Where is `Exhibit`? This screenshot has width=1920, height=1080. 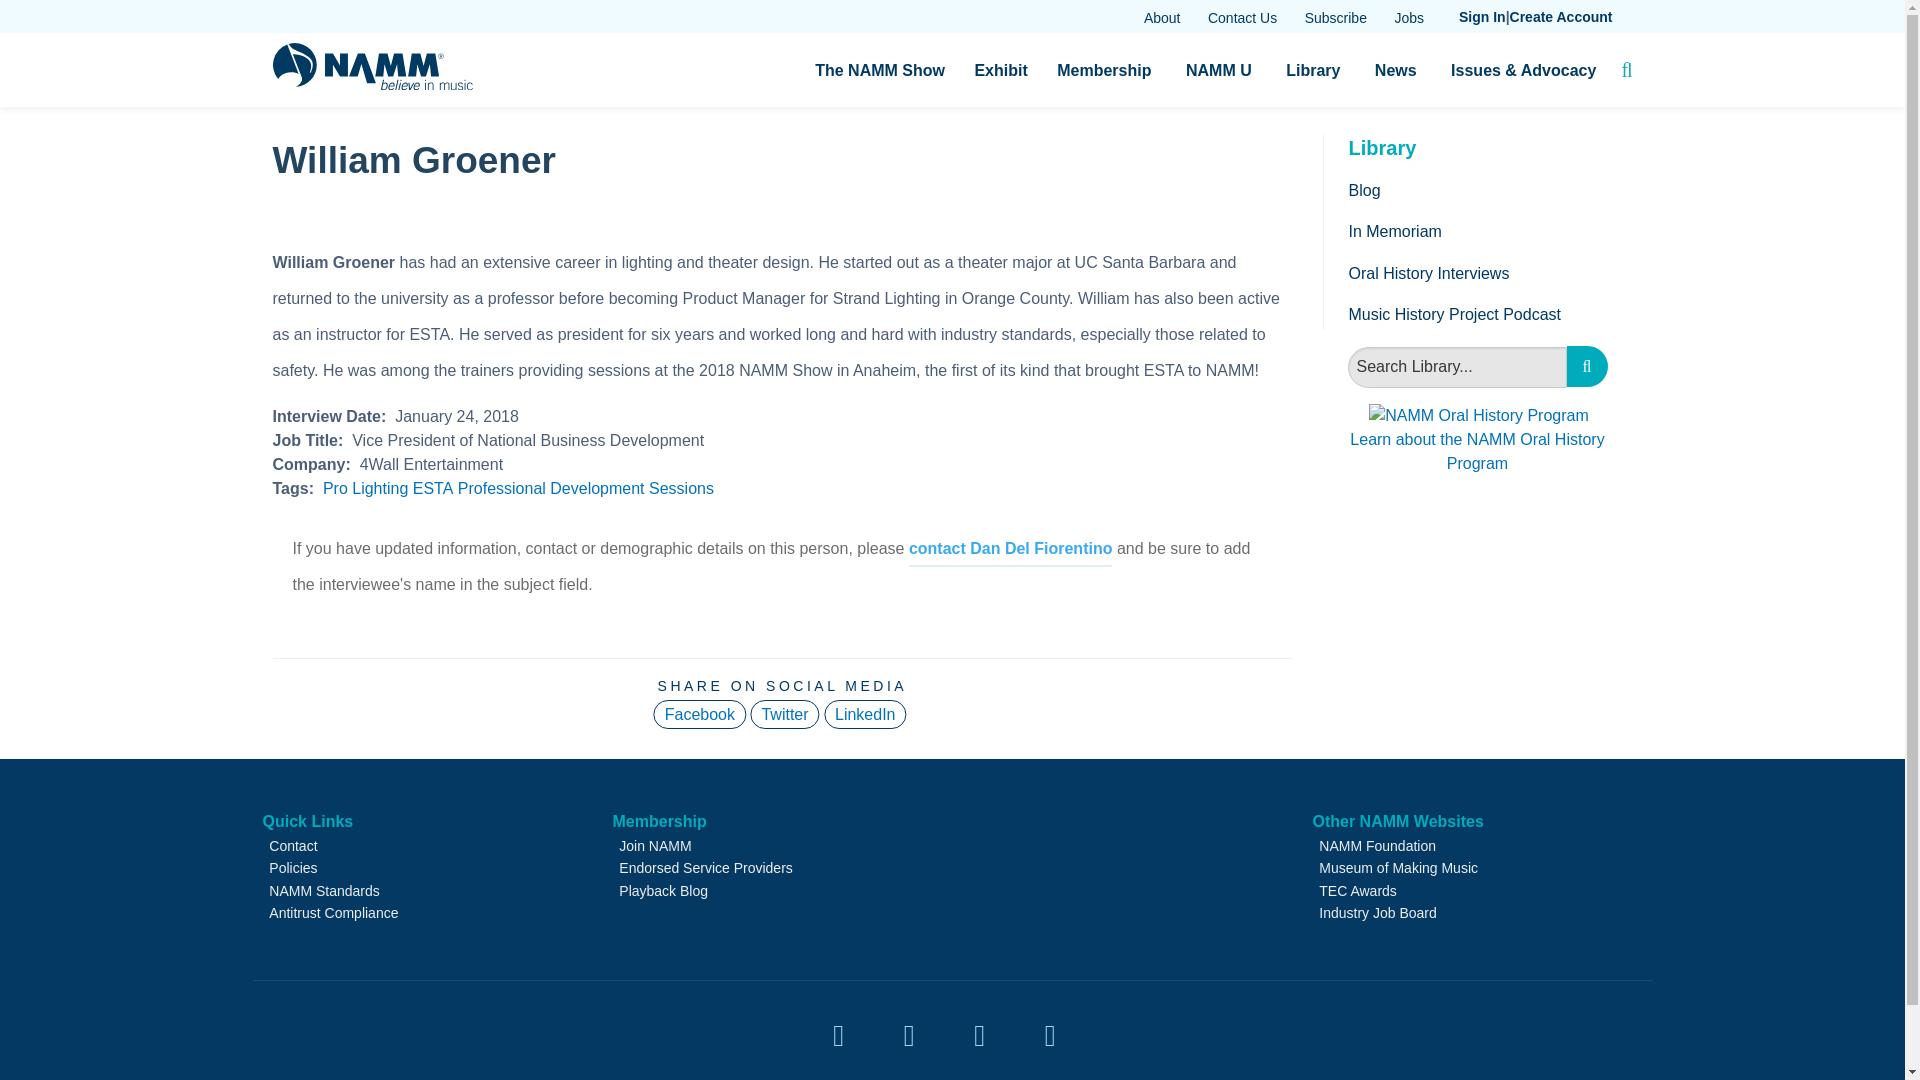 Exhibit is located at coordinates (1000, 70).